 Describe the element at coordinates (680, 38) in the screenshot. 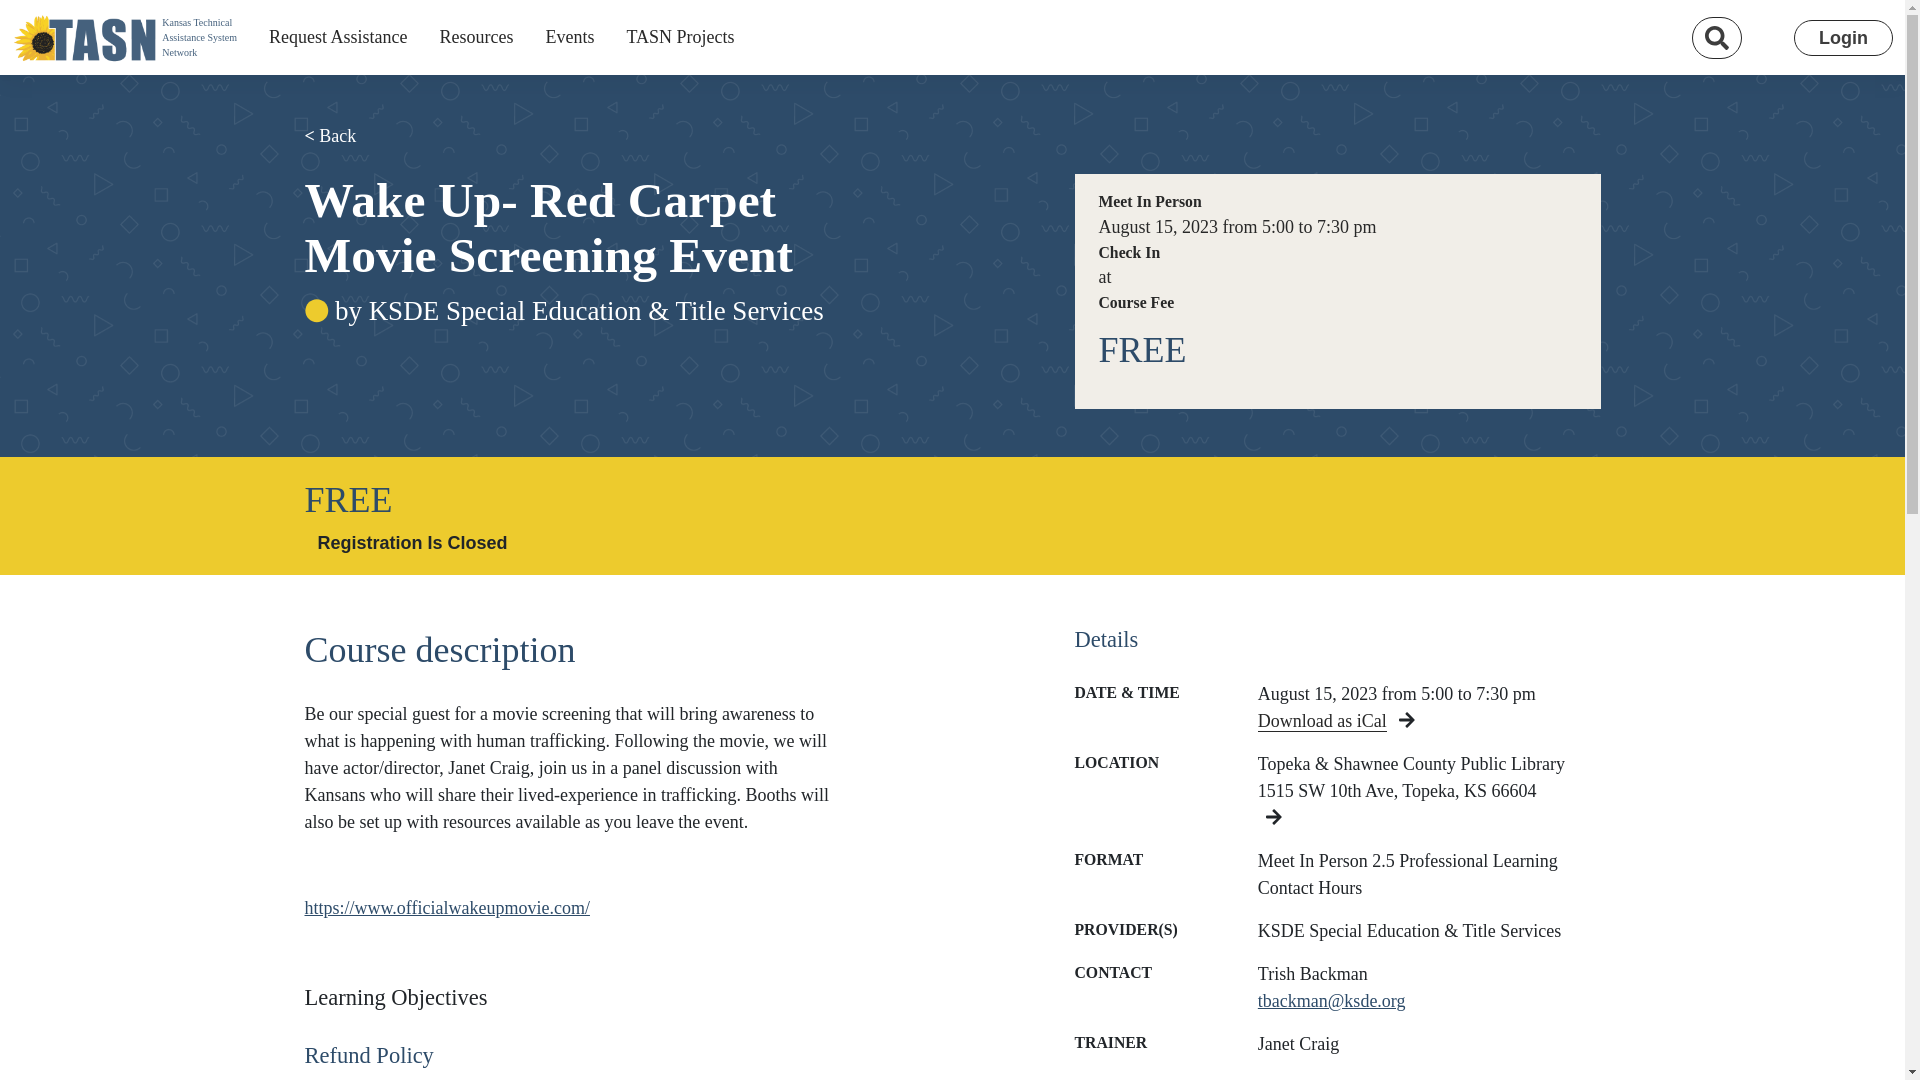

I see `Search` at that location.